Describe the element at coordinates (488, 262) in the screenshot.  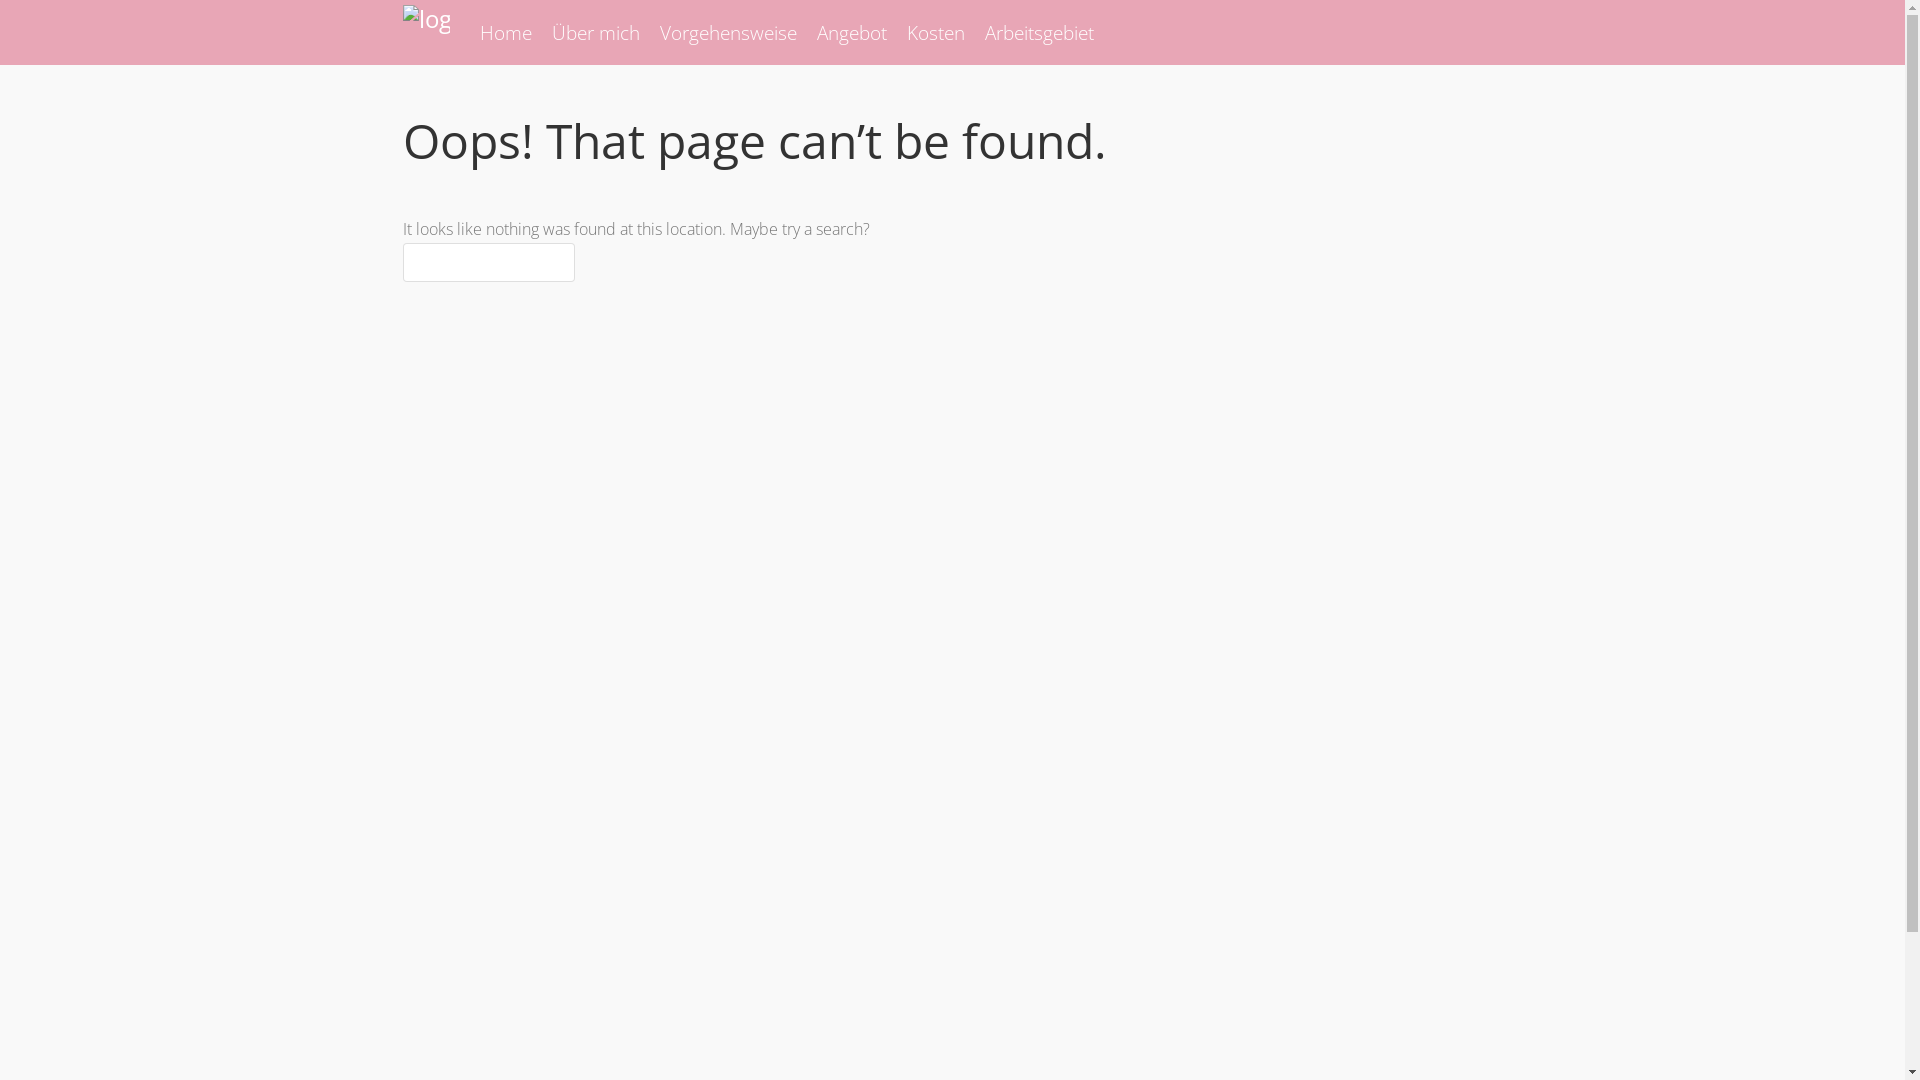
I see `Search for:` at that location.